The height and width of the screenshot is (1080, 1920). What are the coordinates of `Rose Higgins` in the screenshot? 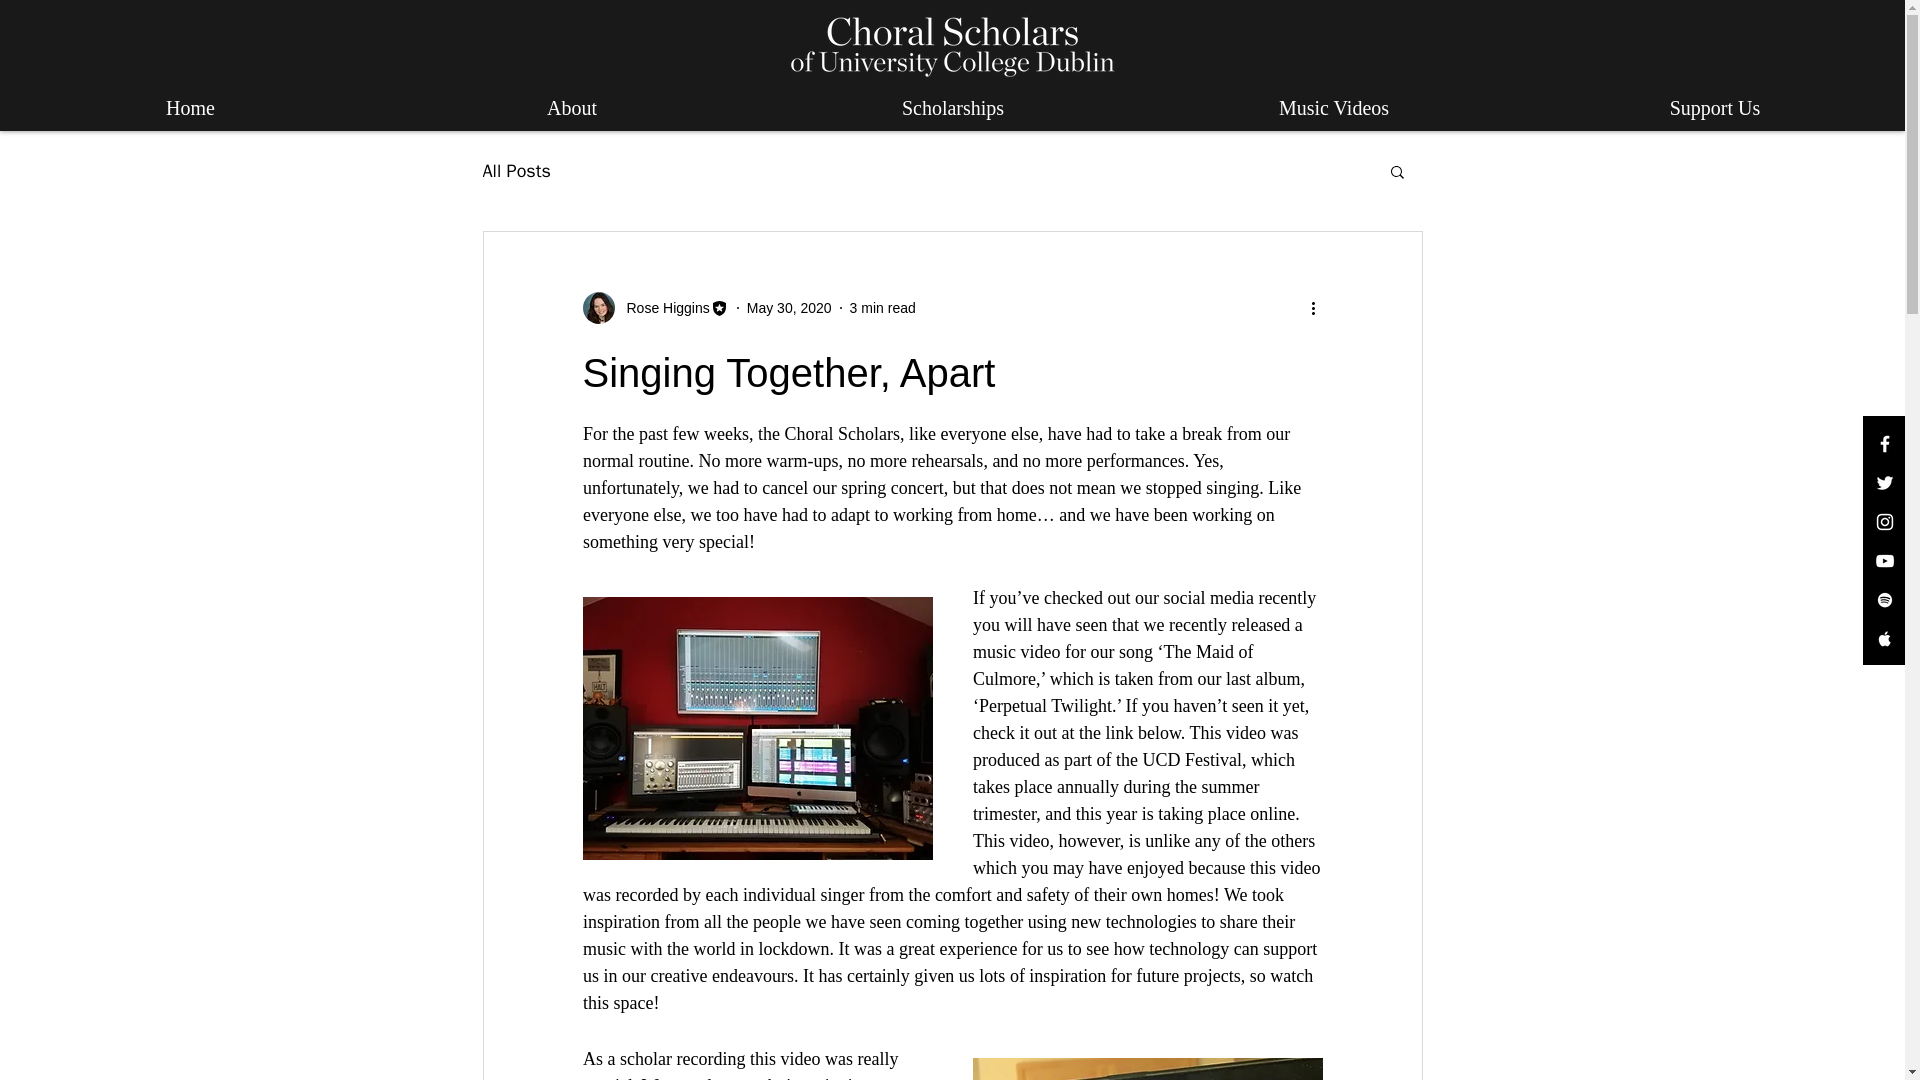 It's located at (654, 308).